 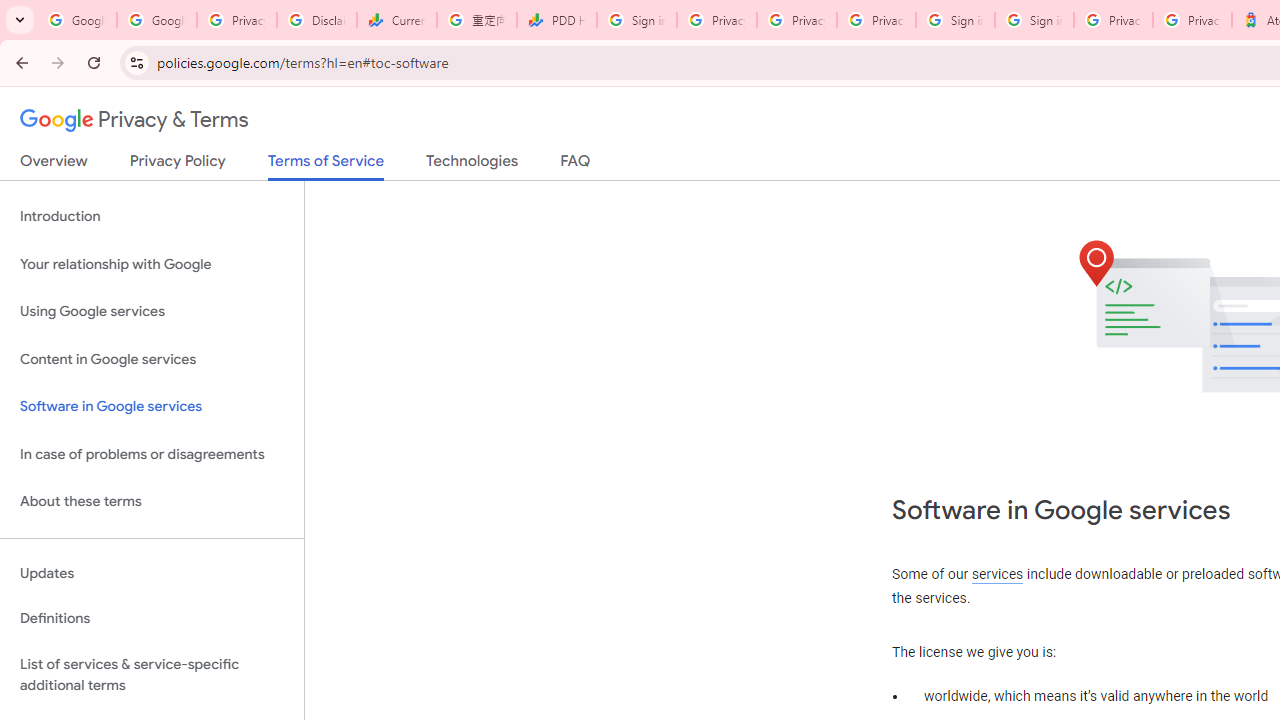 I want to click on Your relationship with Google, so click(x=152, y=264).